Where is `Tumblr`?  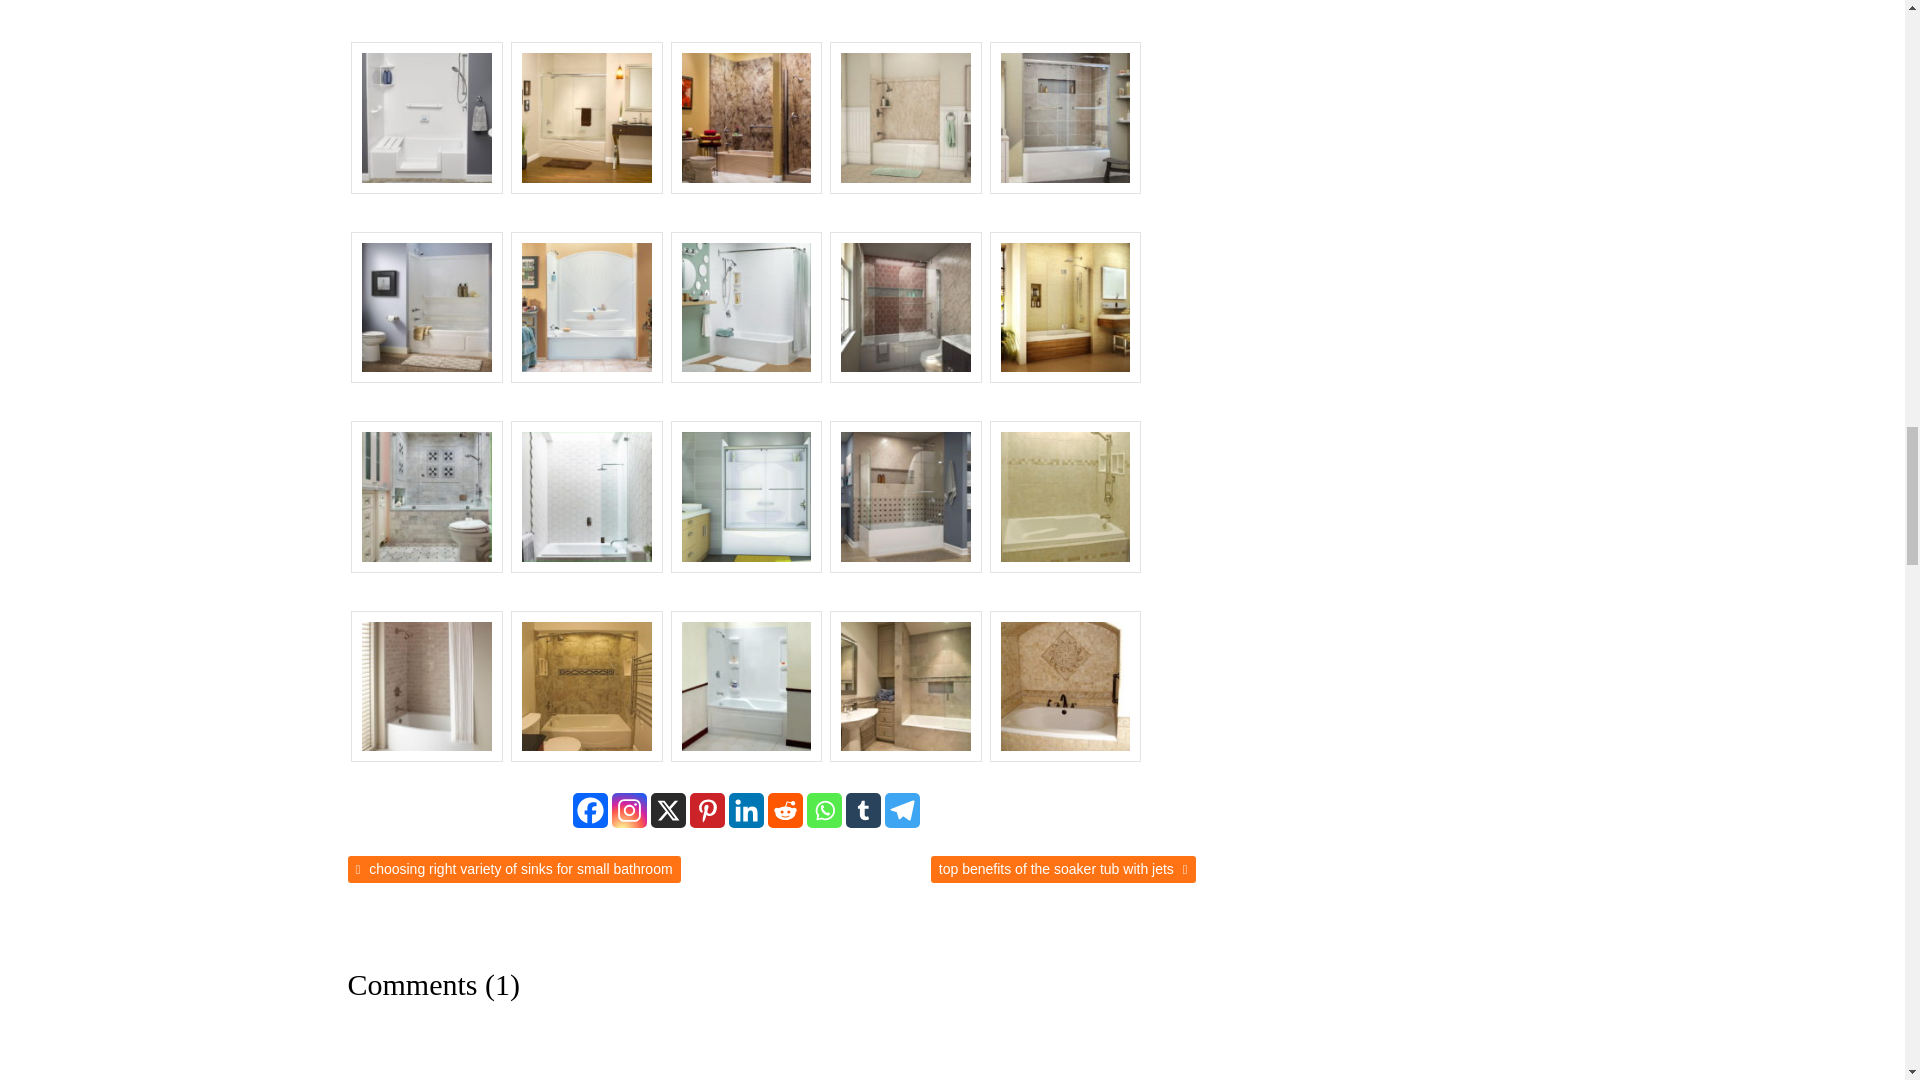
Tumblr is located at coordinates (864, 810).